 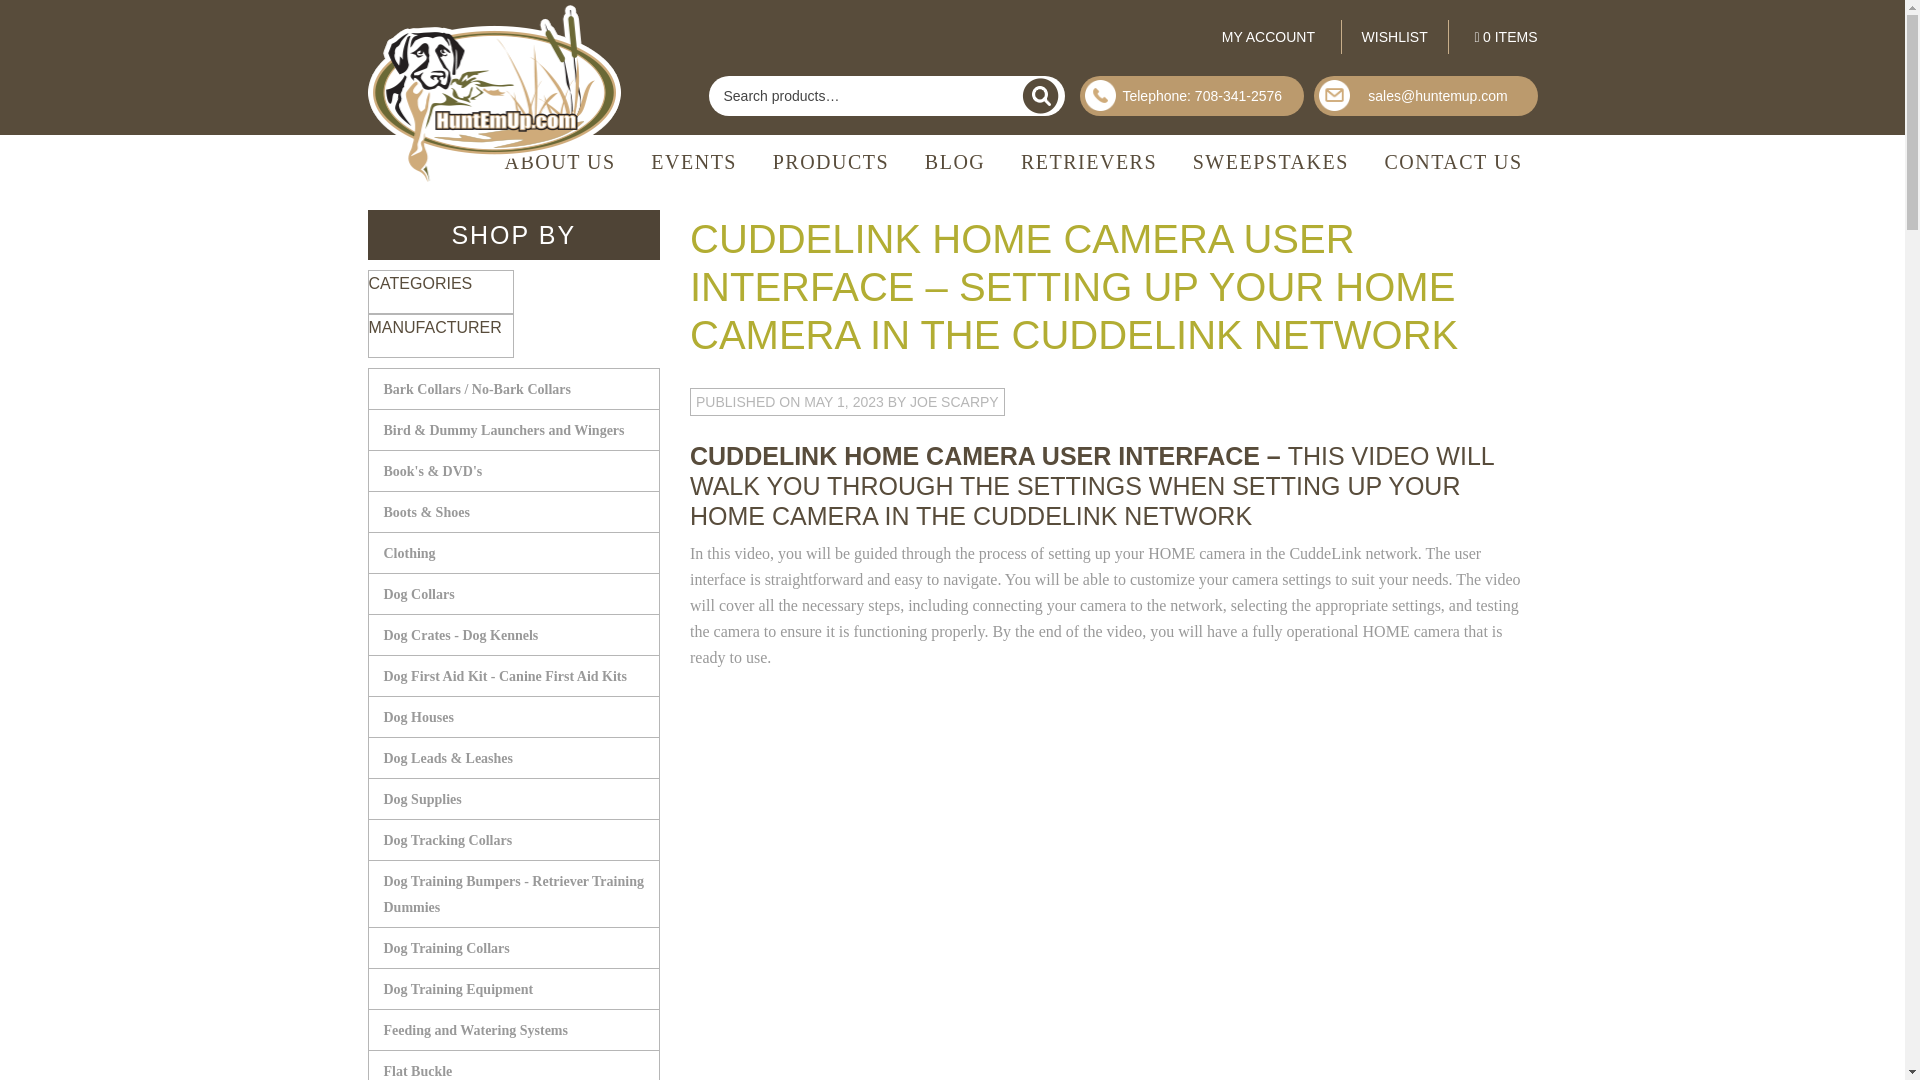 What do you see at coordinates (1088, 162) in the screenshot?
I see `RETRIEVERS` at bounding box center [1088, 162].